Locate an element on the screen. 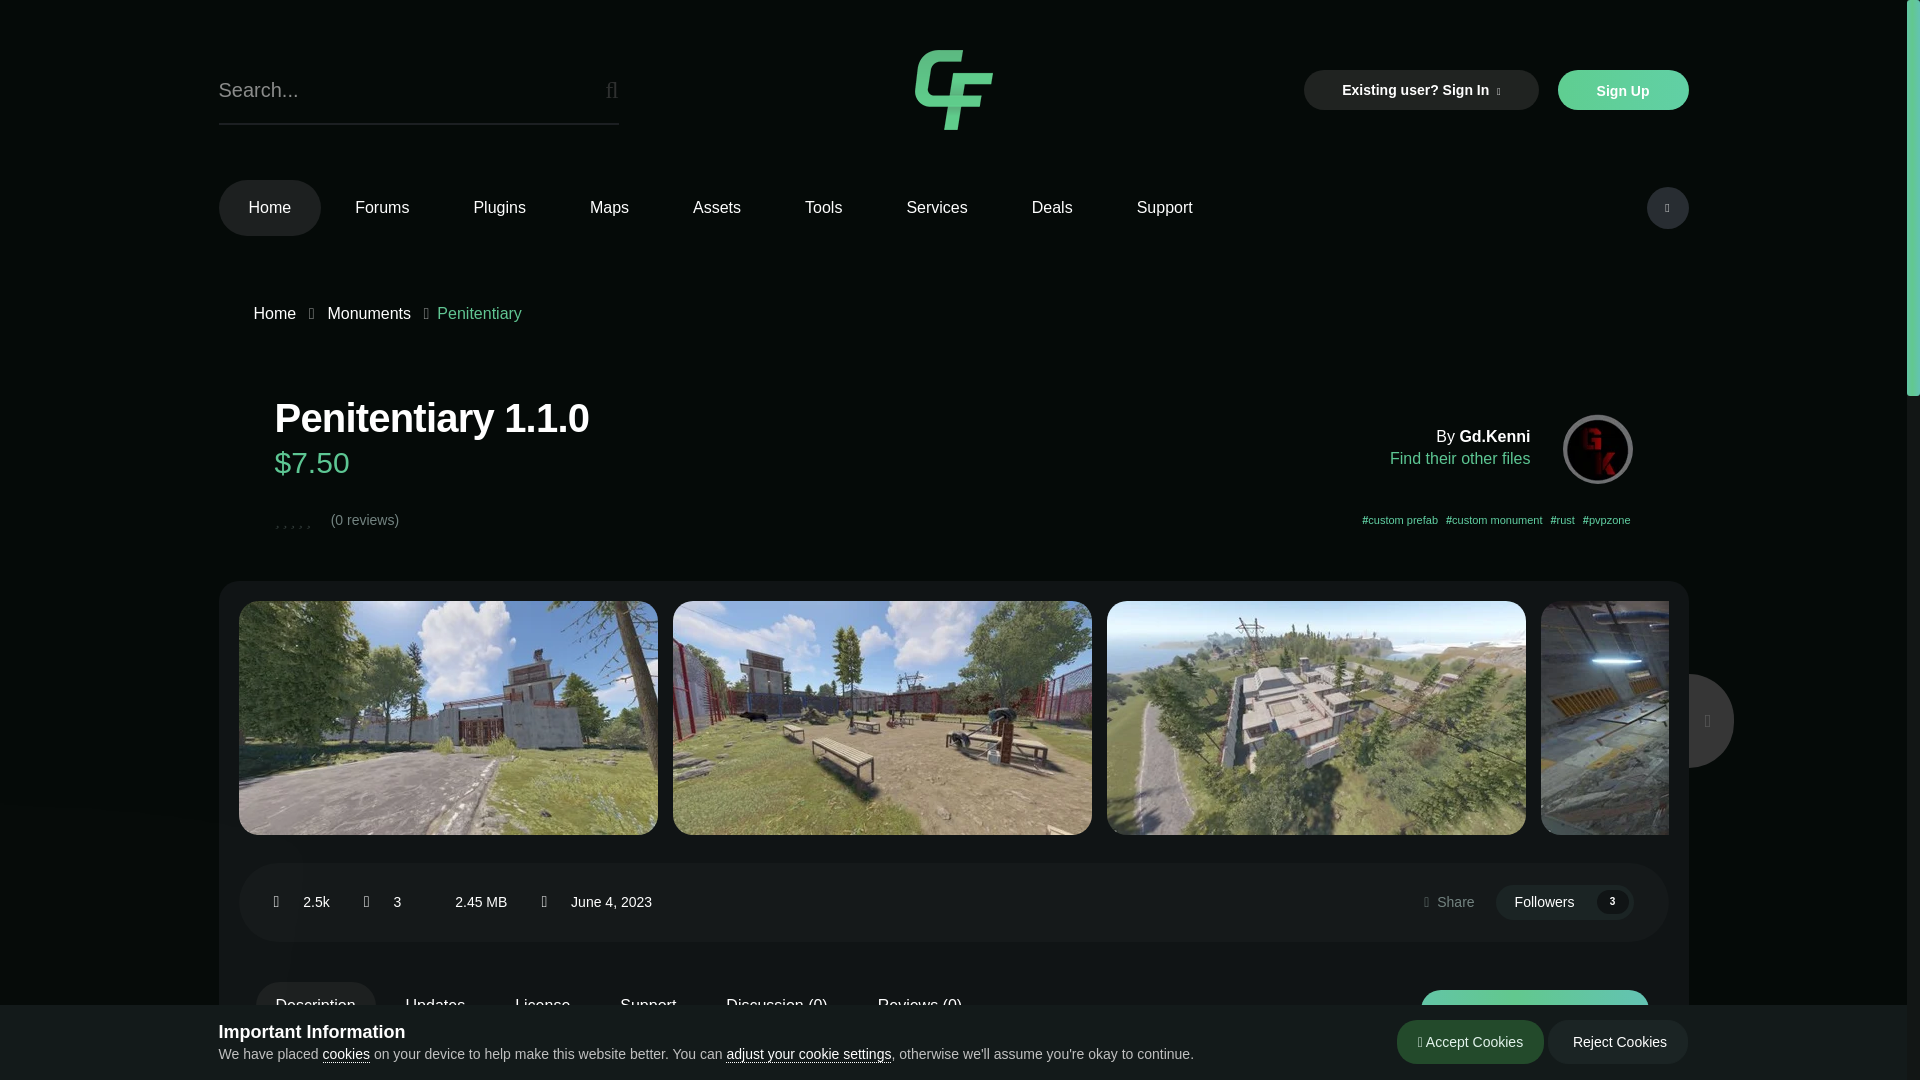 Image resolution: width=1920 pixels, height=1080 pixels. on is located at coordinates (1666, 207).